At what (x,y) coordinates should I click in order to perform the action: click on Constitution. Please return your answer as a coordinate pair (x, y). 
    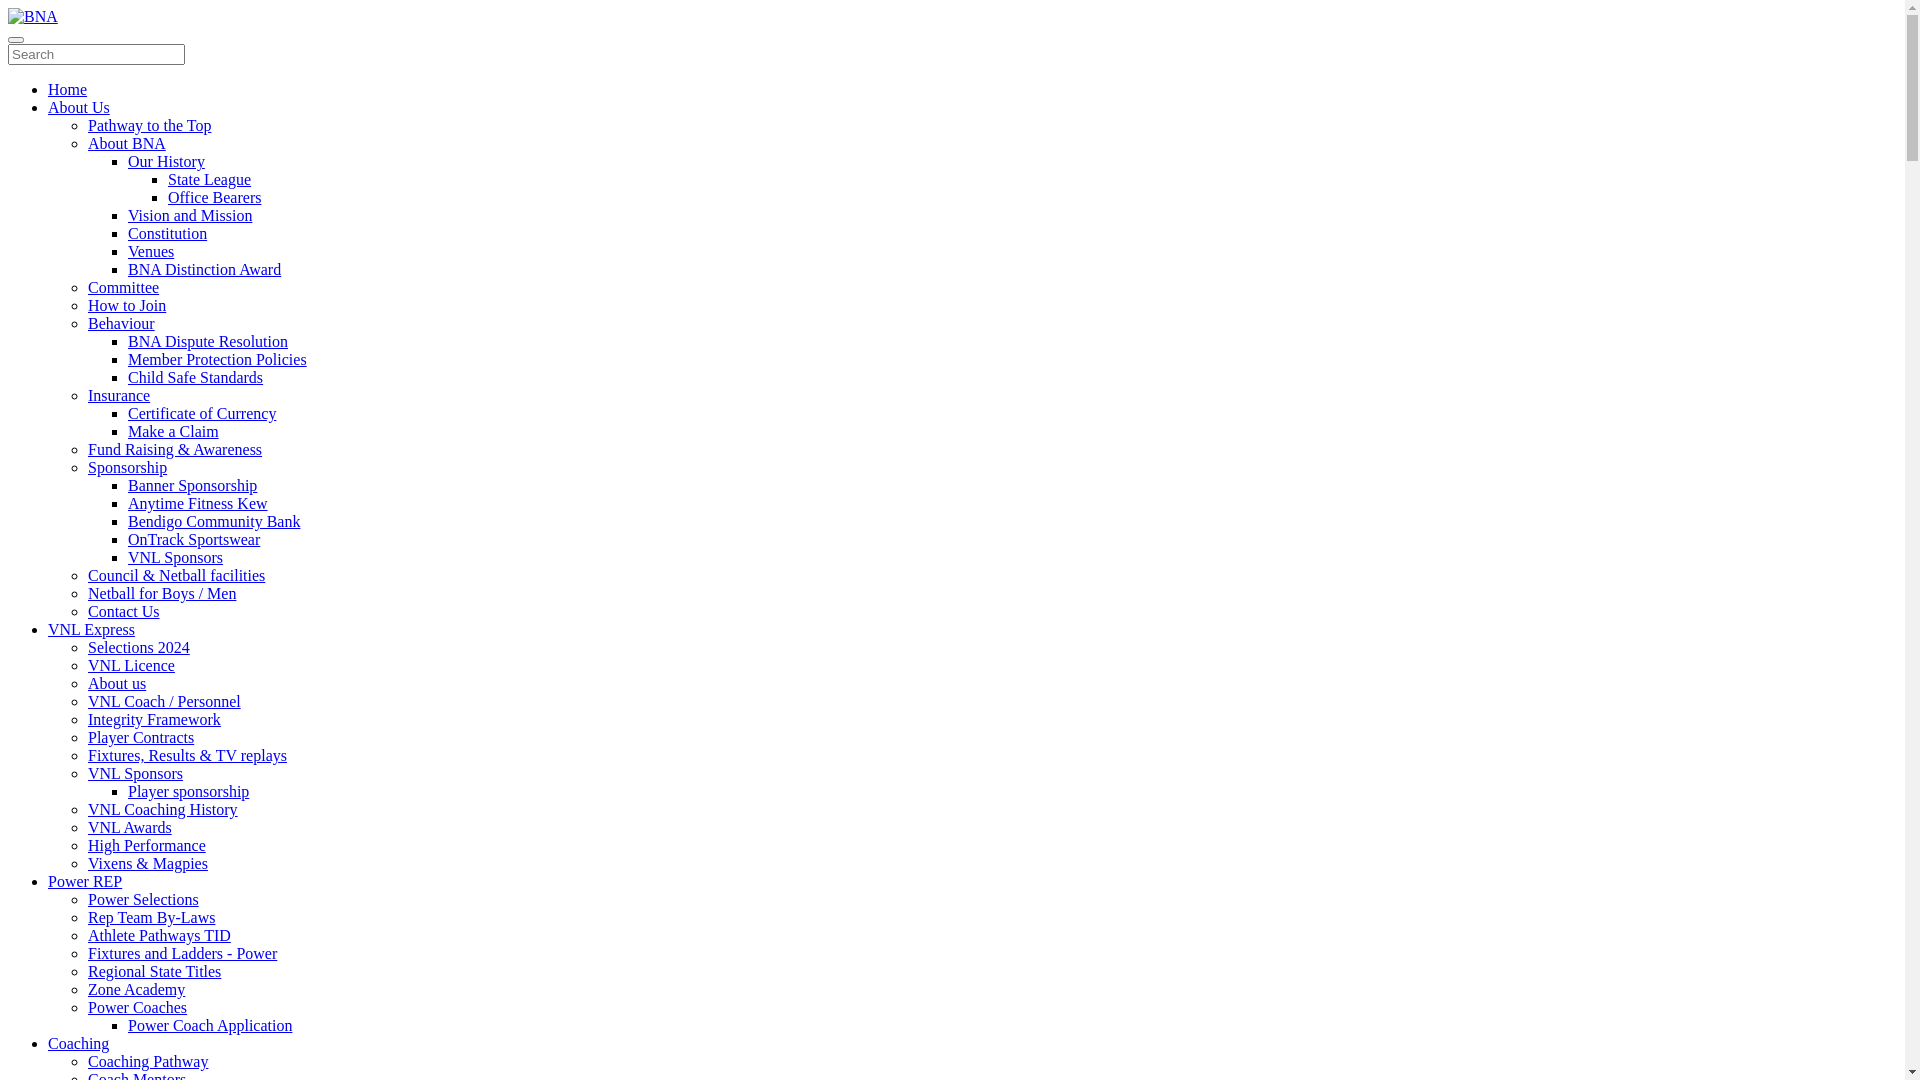
    Looking at the image, I should click on (168, 234).